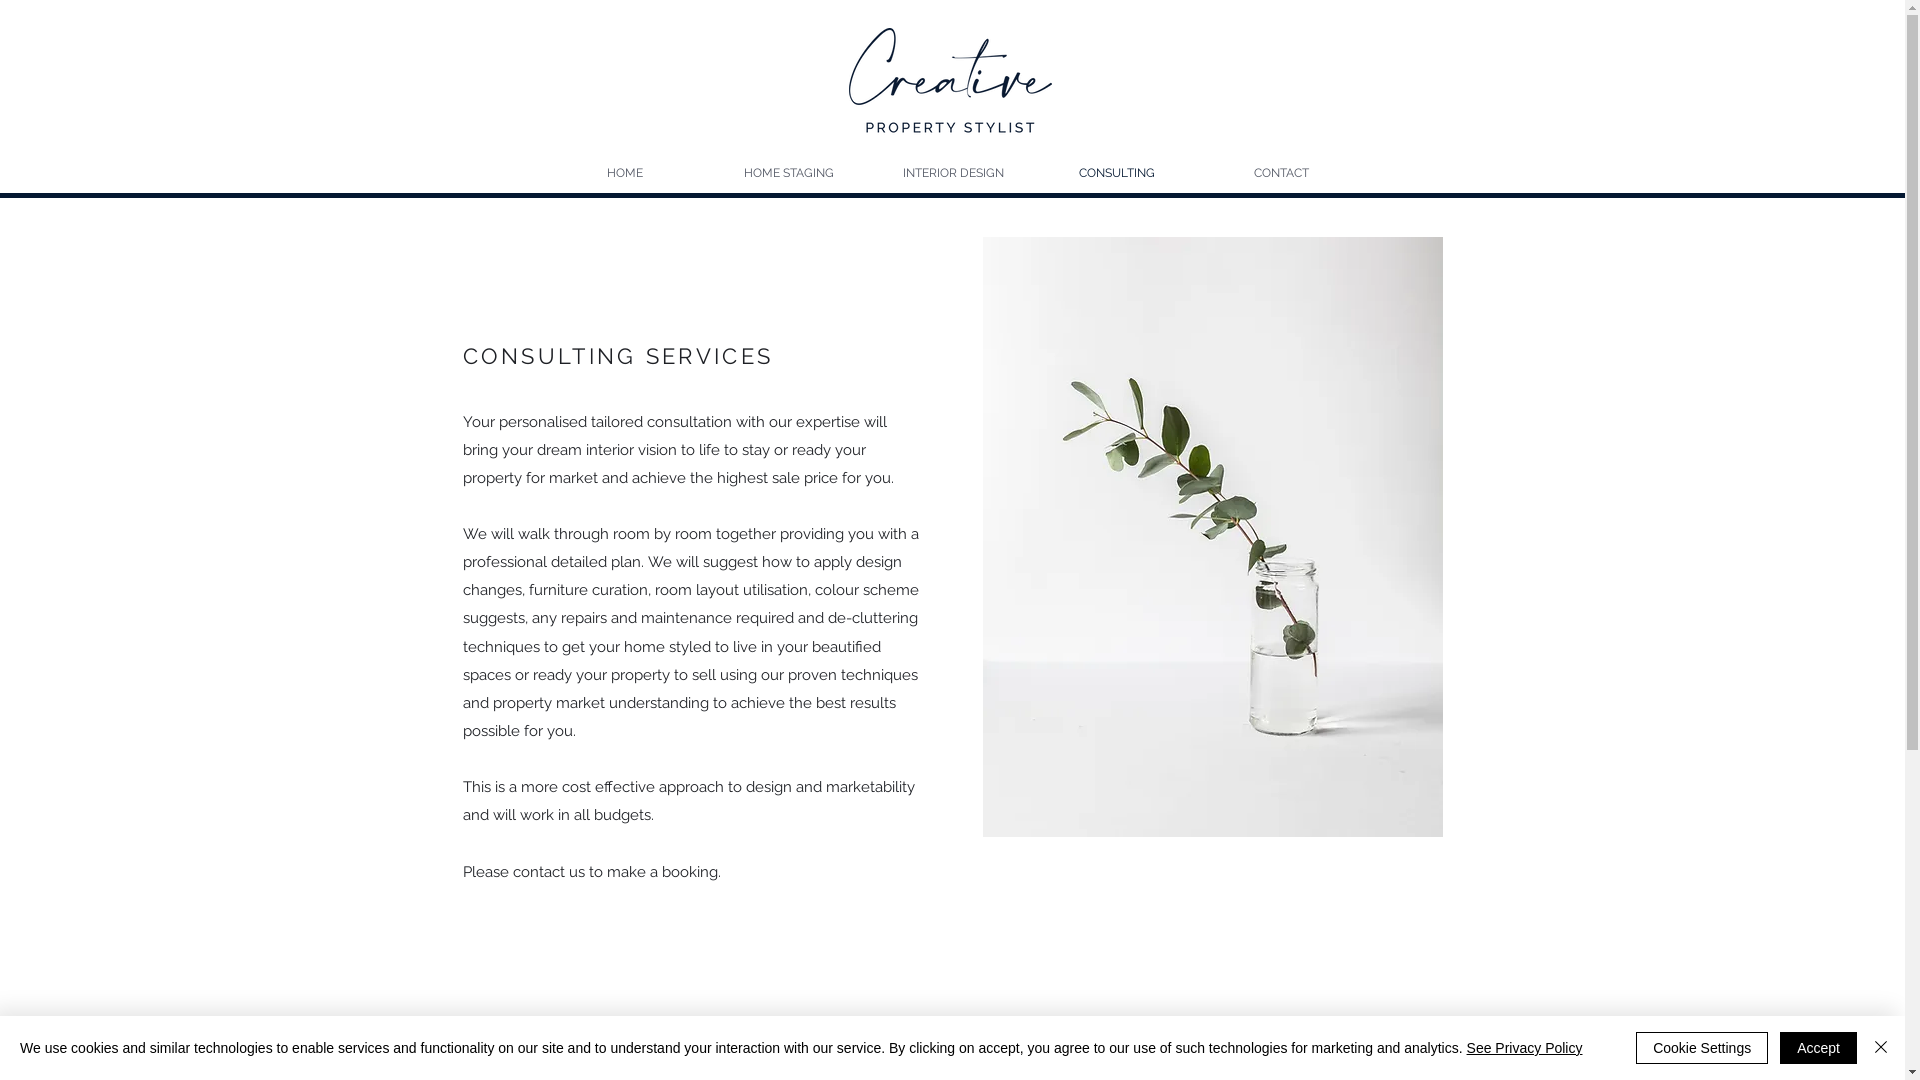 The height and width of the screenshot is (1080, 1920). I want to click on Accept, so click(1818, 1048).